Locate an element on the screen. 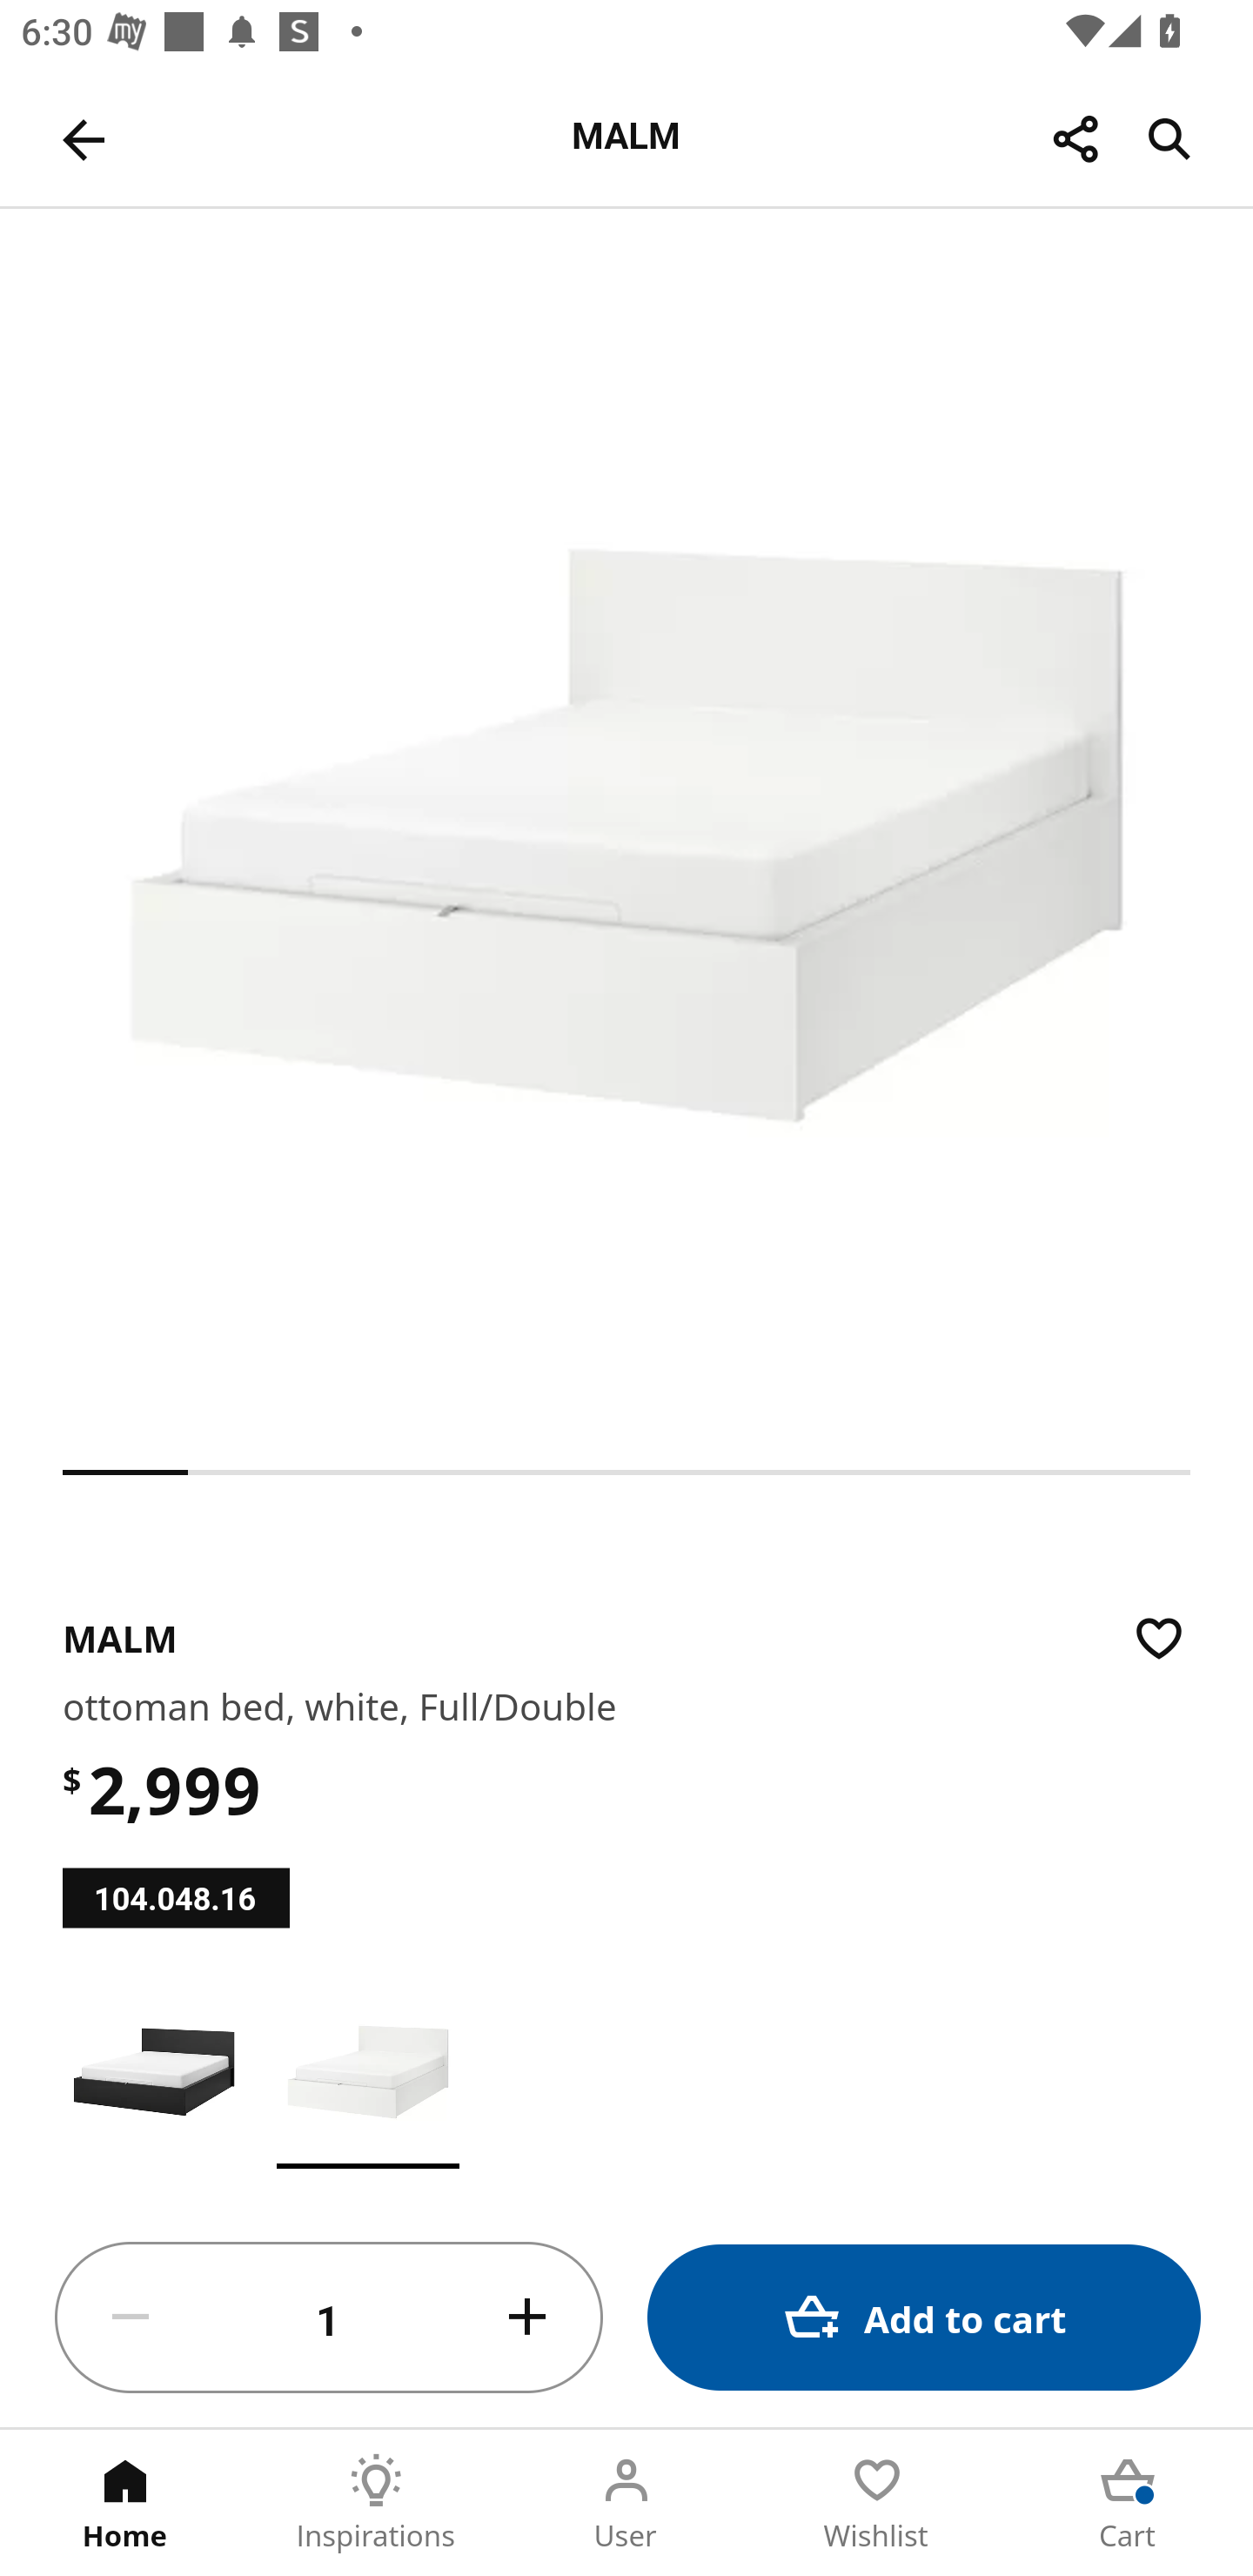 This screenshot has height=2576, width=1253. 1 is located at coordinates (329, 2318).